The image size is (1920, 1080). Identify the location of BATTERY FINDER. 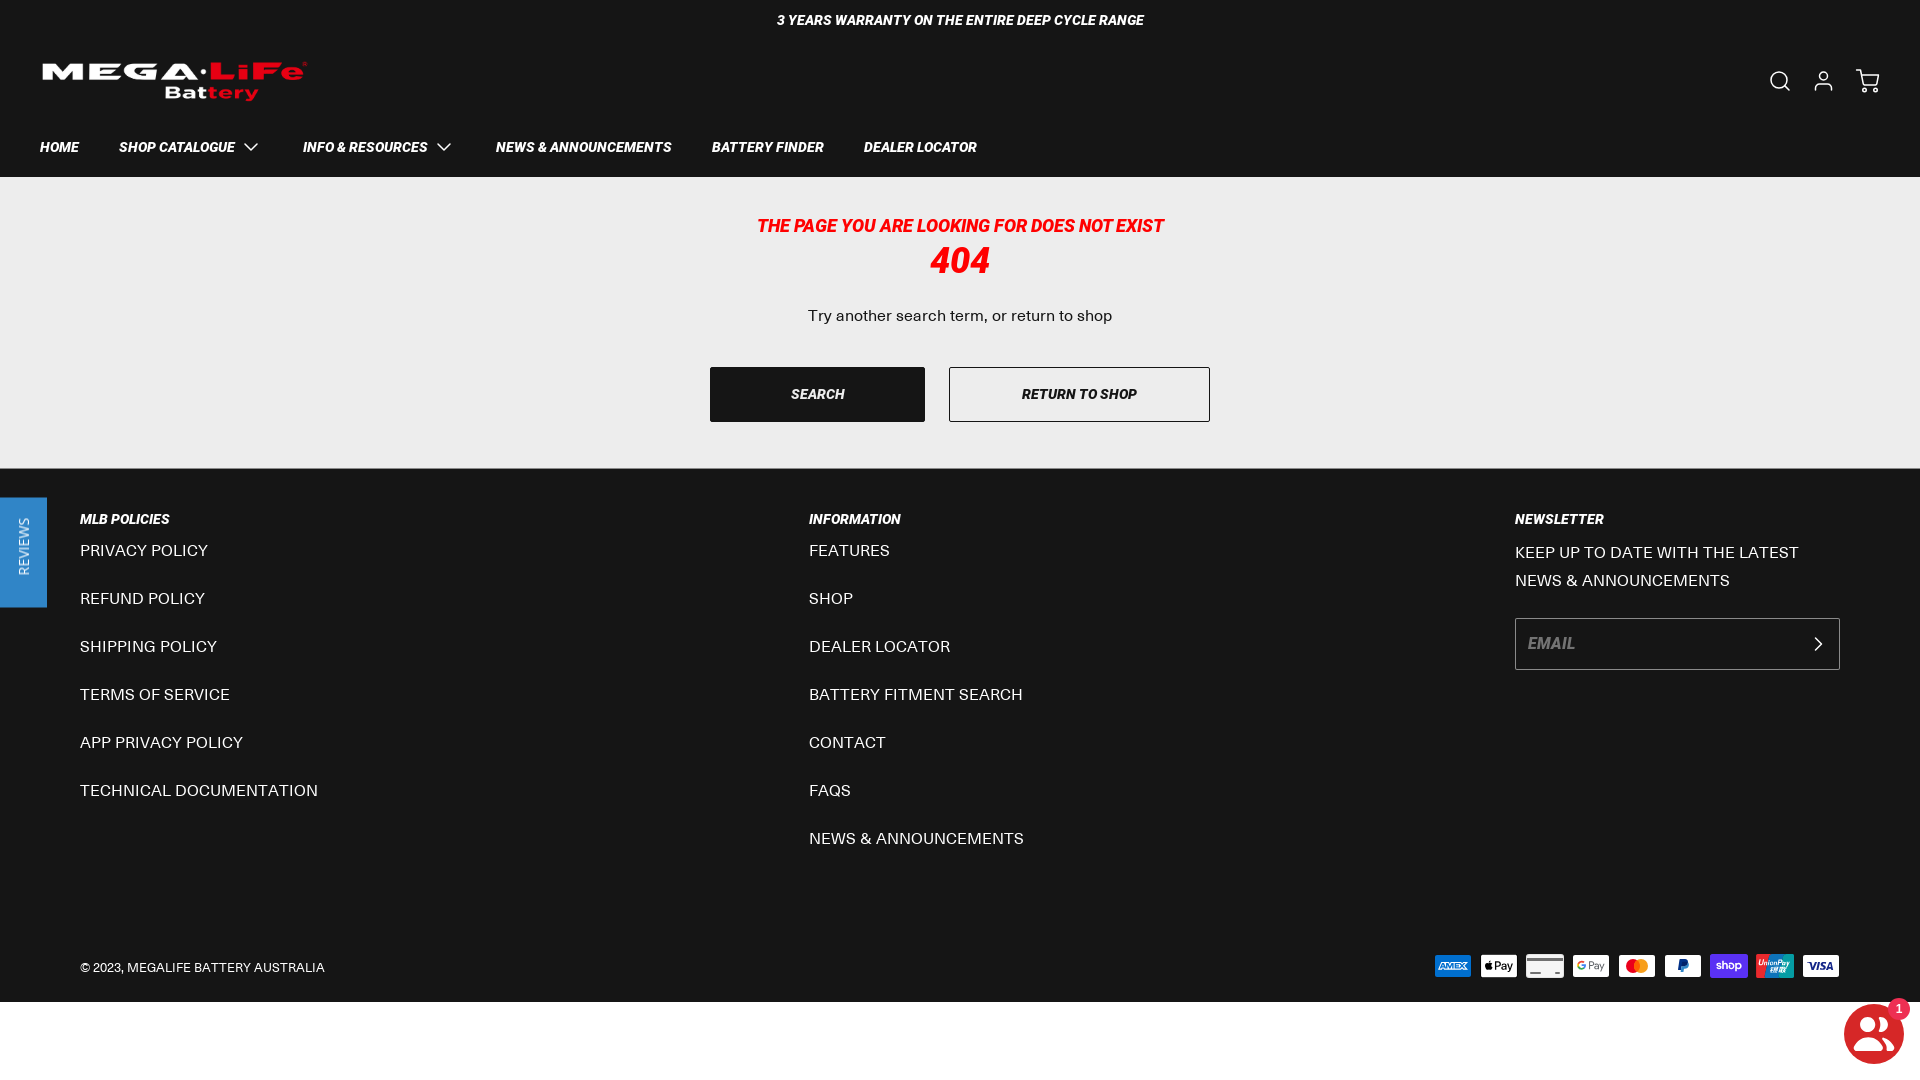
(768, 147).